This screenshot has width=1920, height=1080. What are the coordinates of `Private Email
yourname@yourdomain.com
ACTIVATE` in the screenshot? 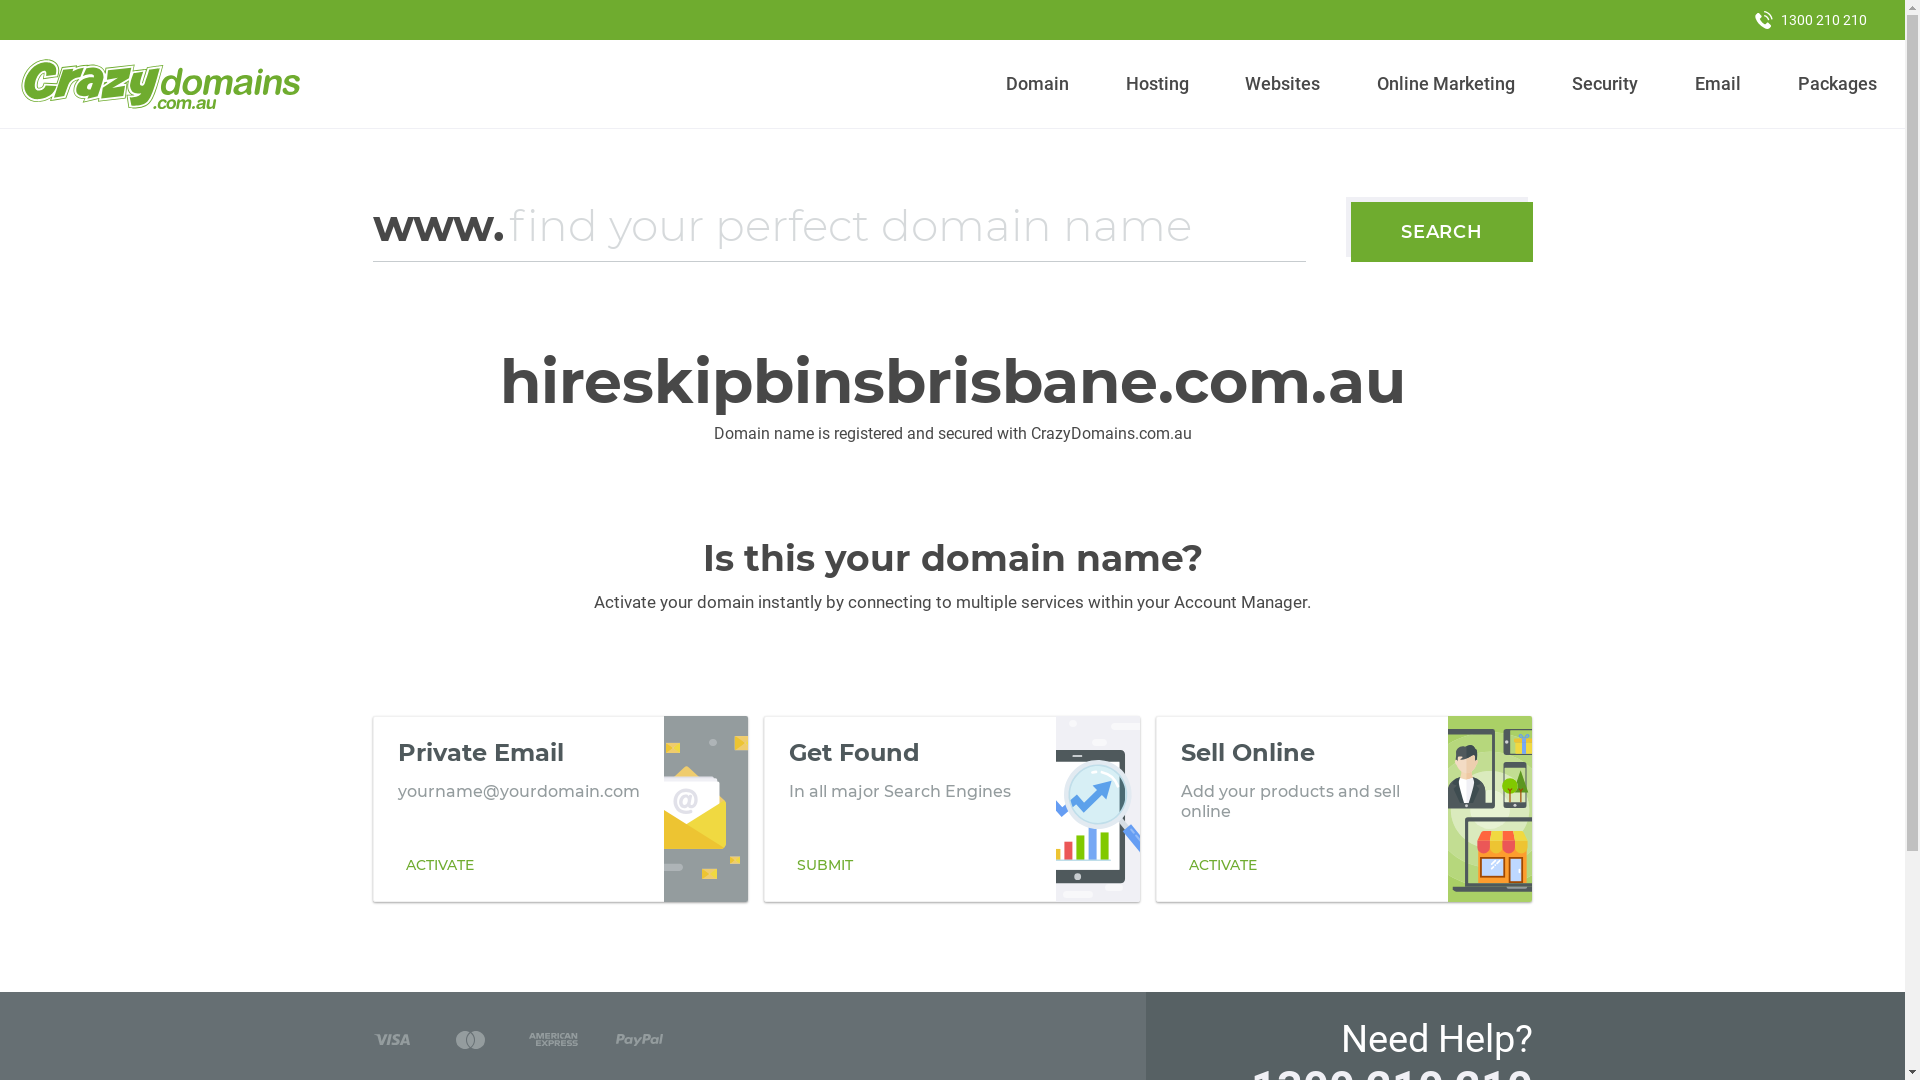 It's located at (560, 809).